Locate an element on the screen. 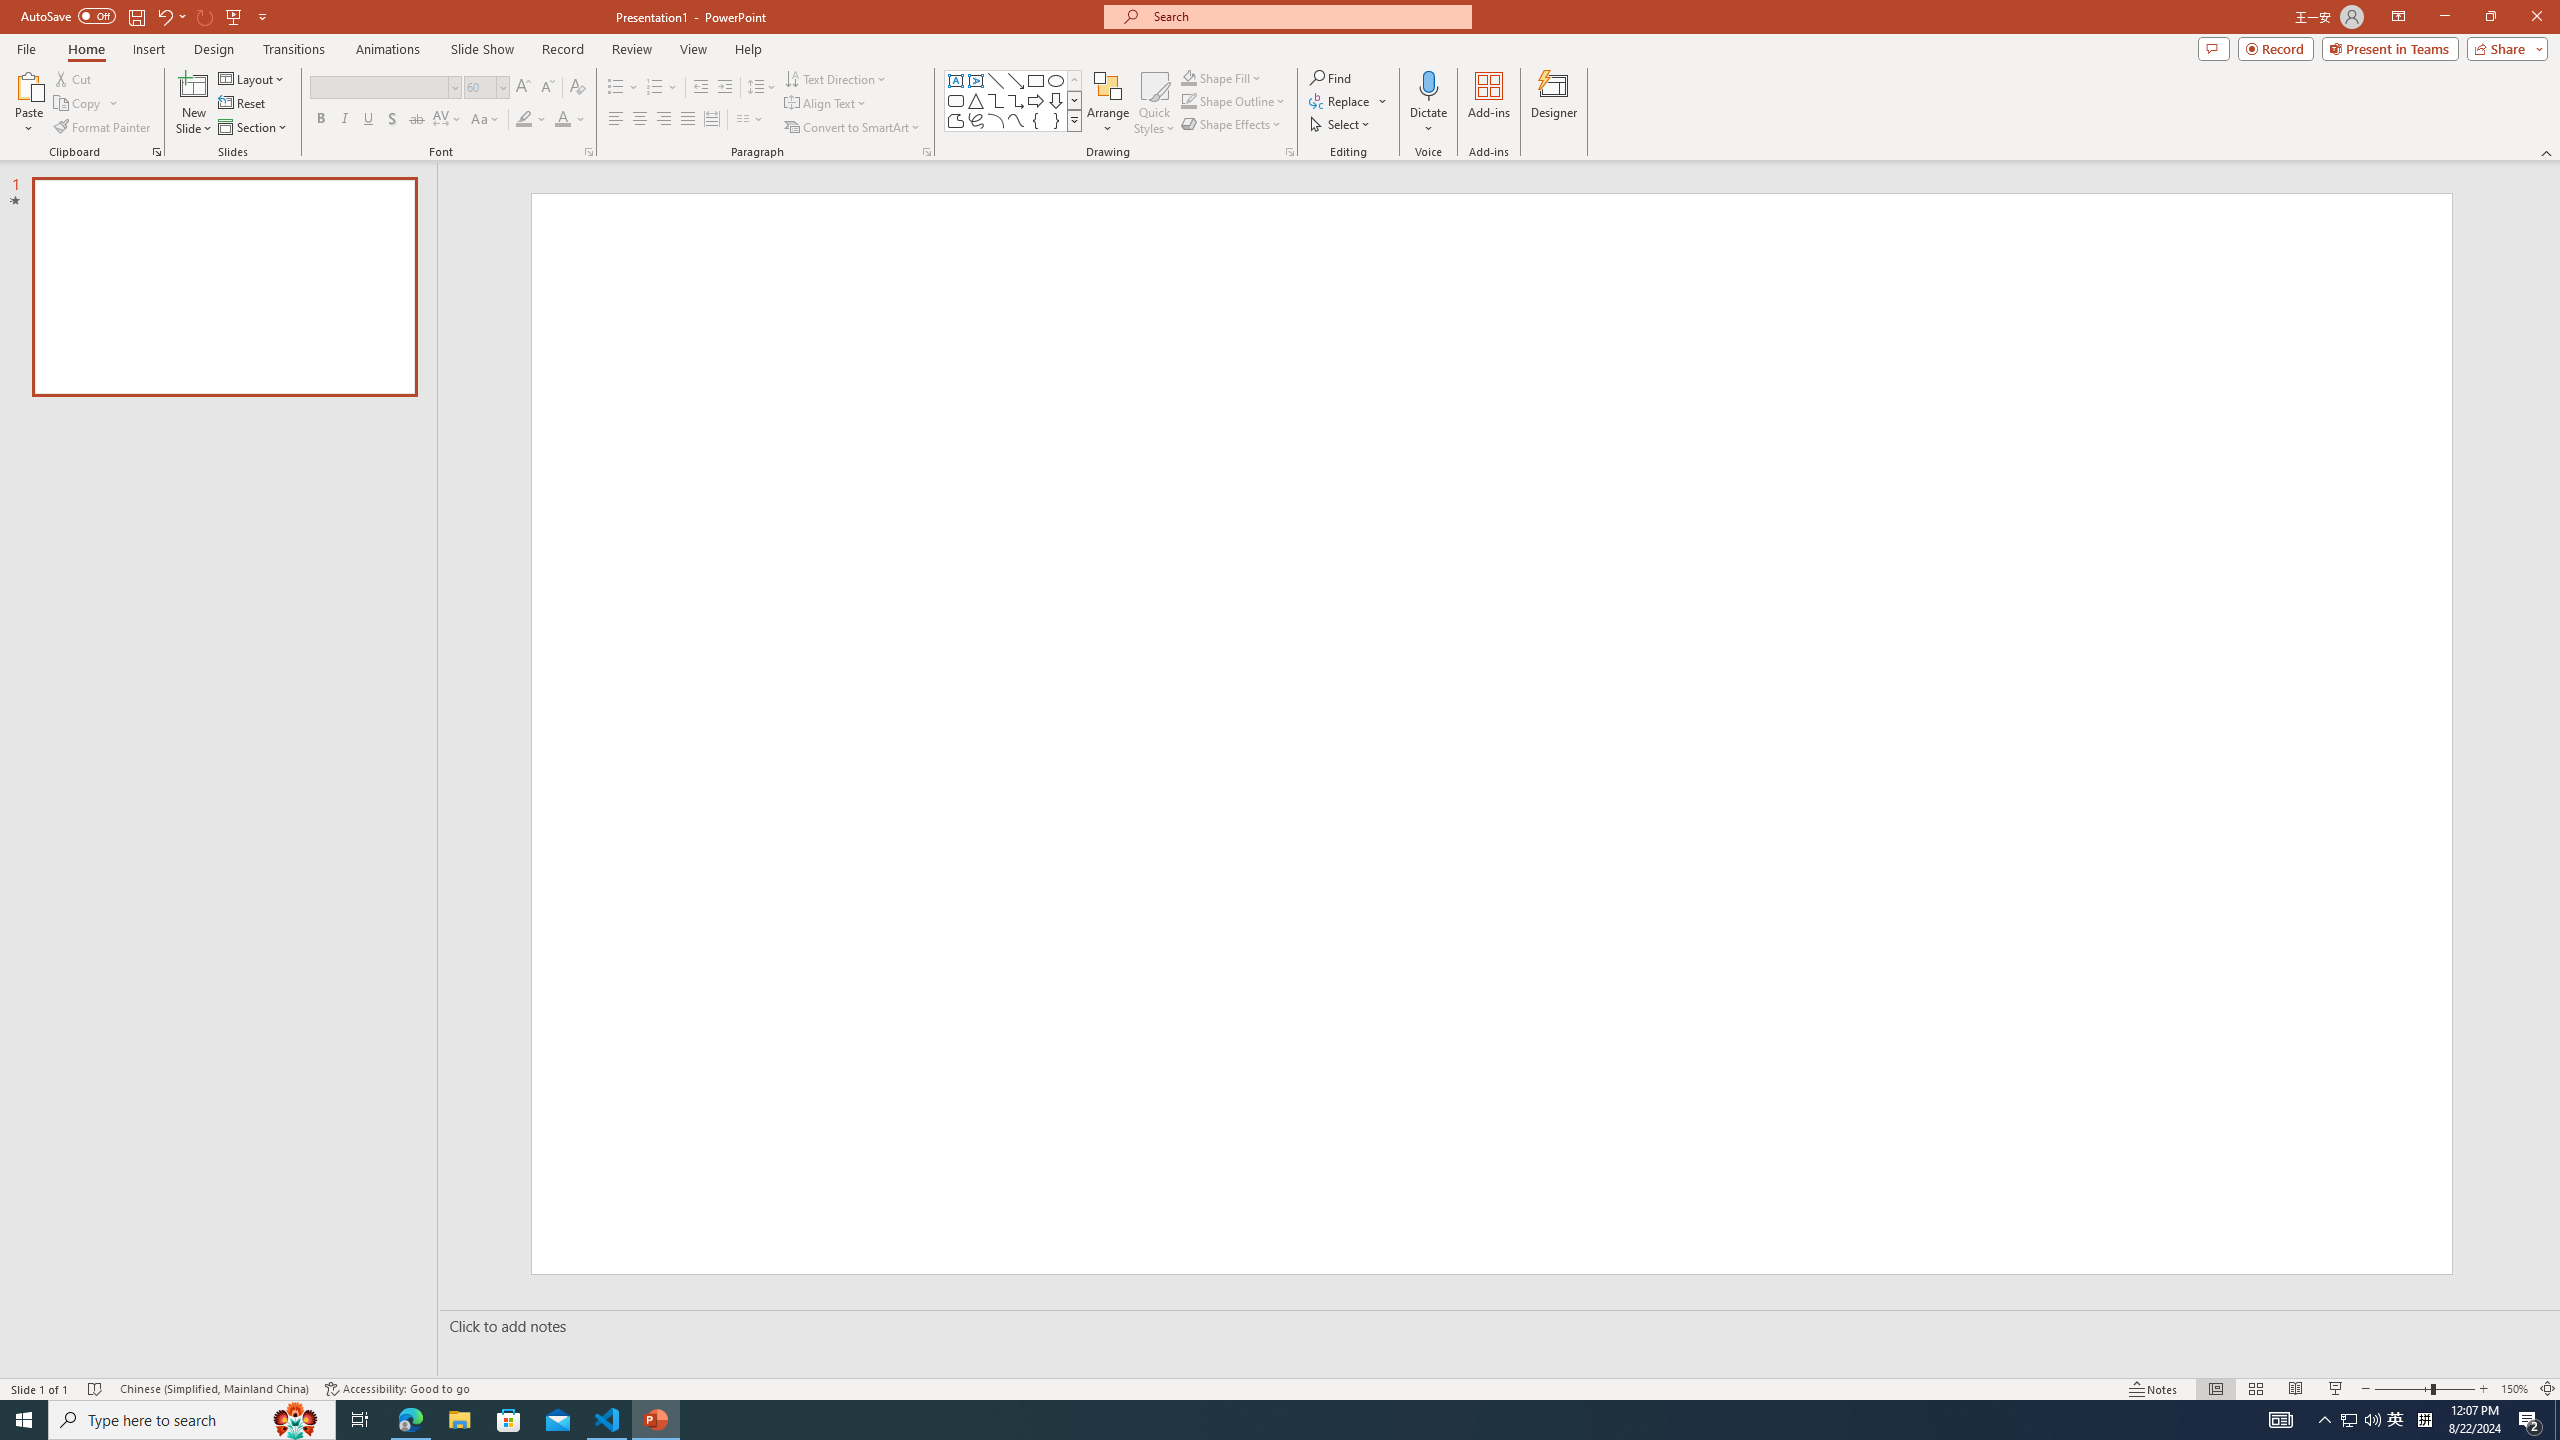 This screenshot has height=1440, width=2560. Font Size is located at coordinates (486, 88).